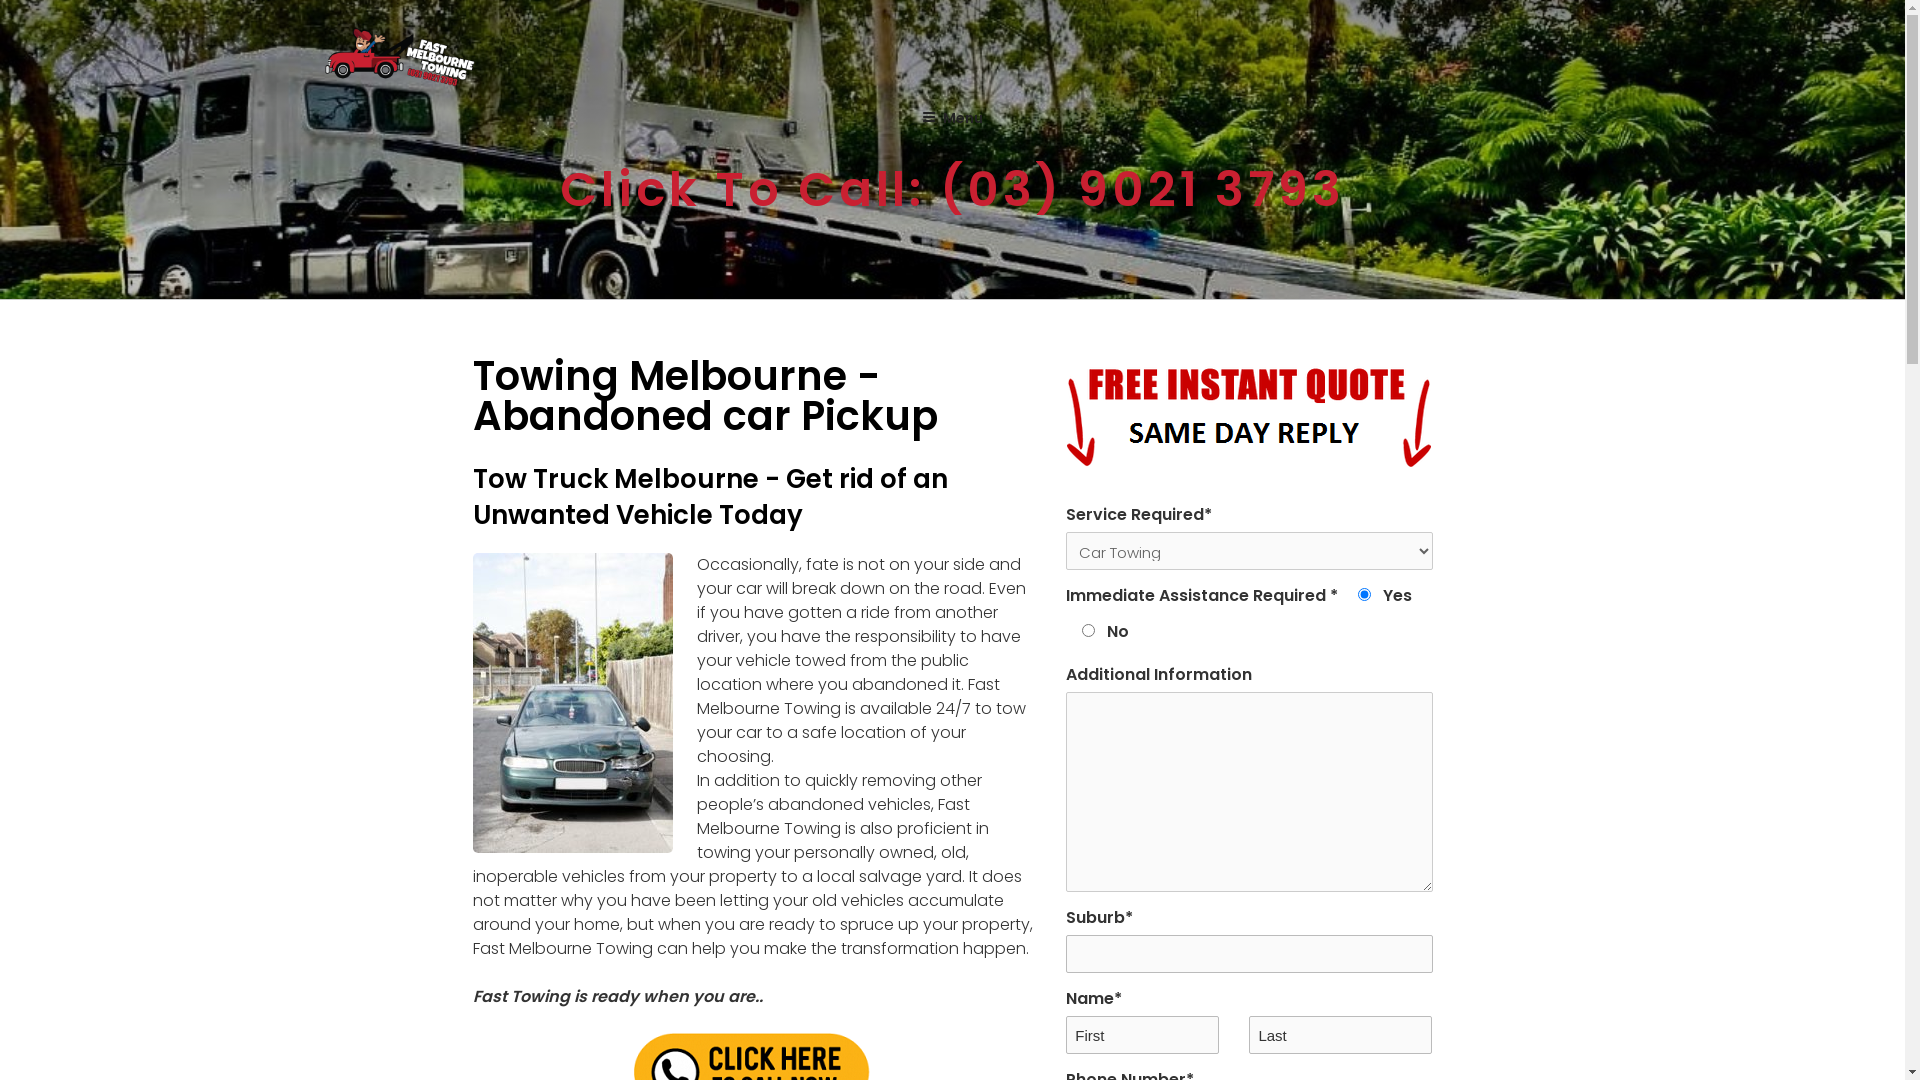 This screenshot has height=1080, width=1920. What do you see at coordinates (0, 0) in the screenshot?
I see `Skip to content` at bounding box center [0, 0].